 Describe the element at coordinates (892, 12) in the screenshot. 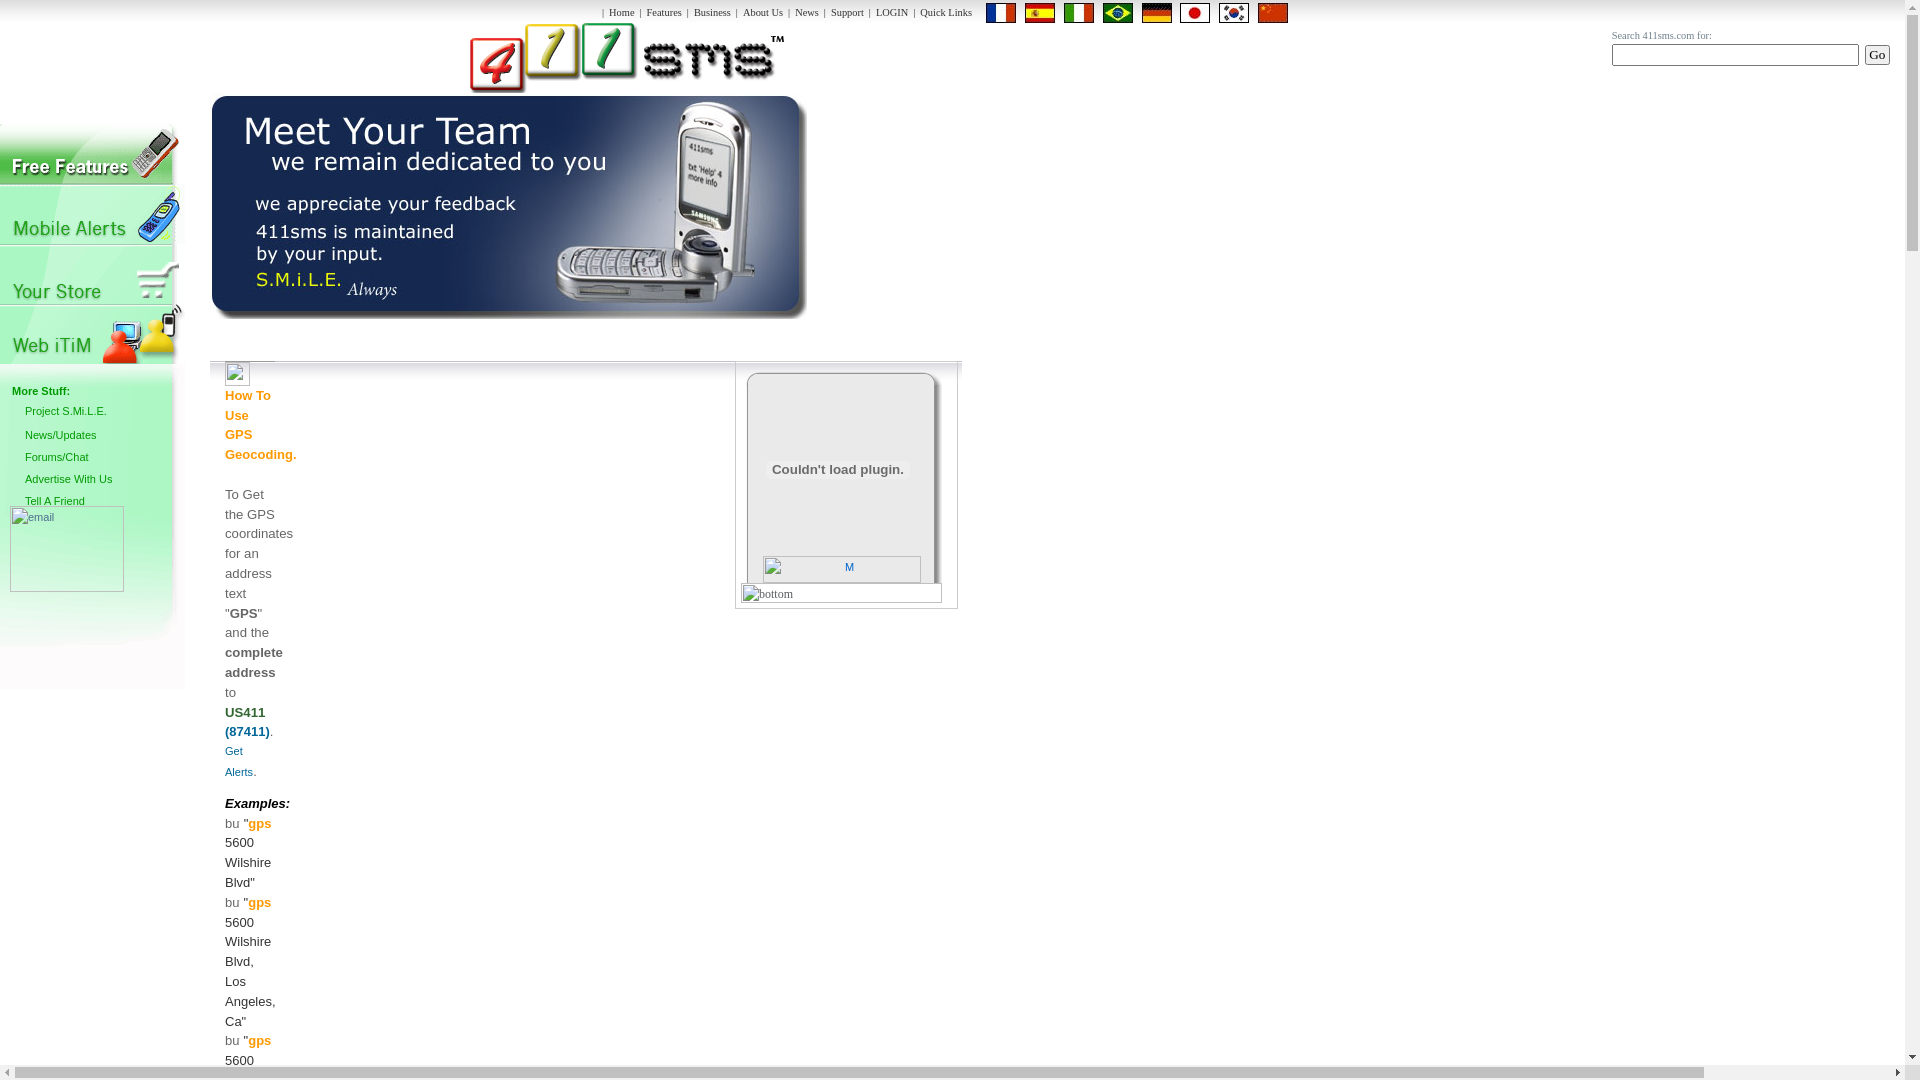

I see `LOGIN` at that location.